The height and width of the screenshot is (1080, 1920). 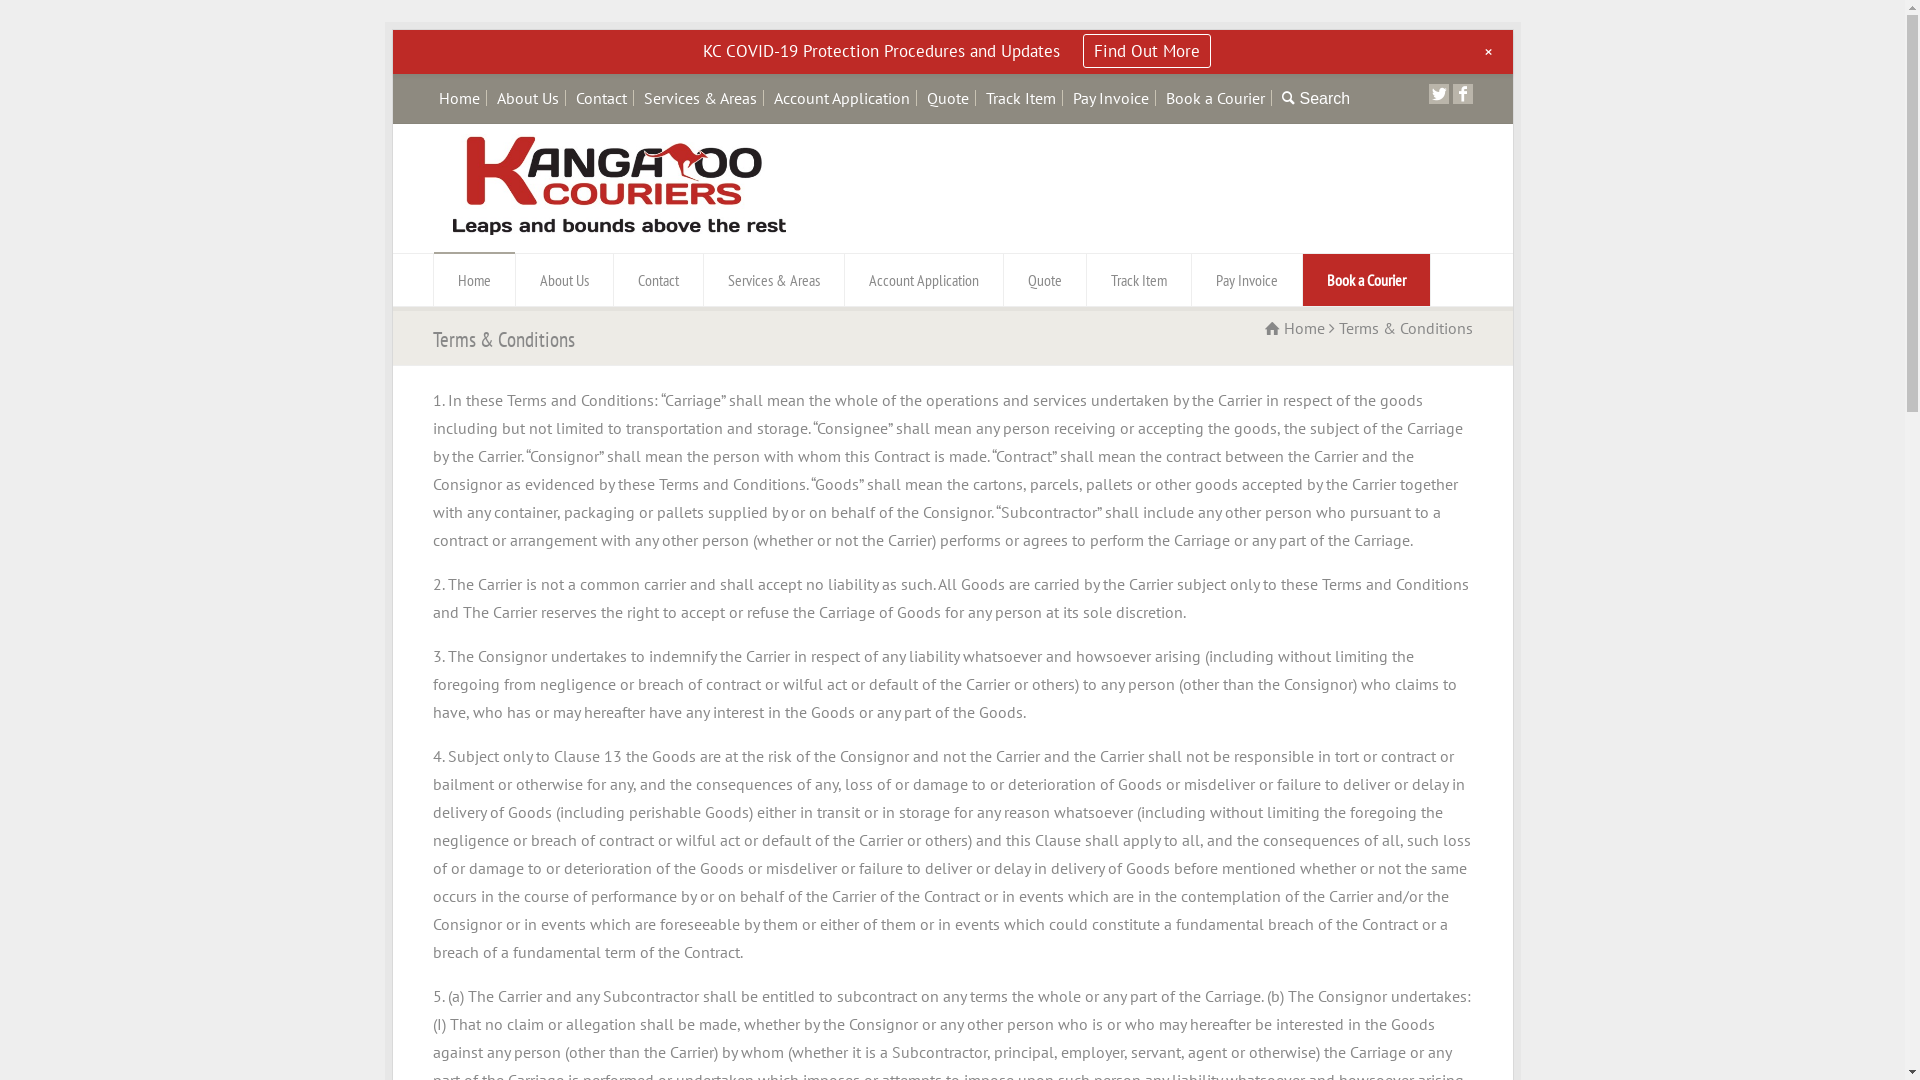 I want to click on Contact, so click(x=658, y=280).